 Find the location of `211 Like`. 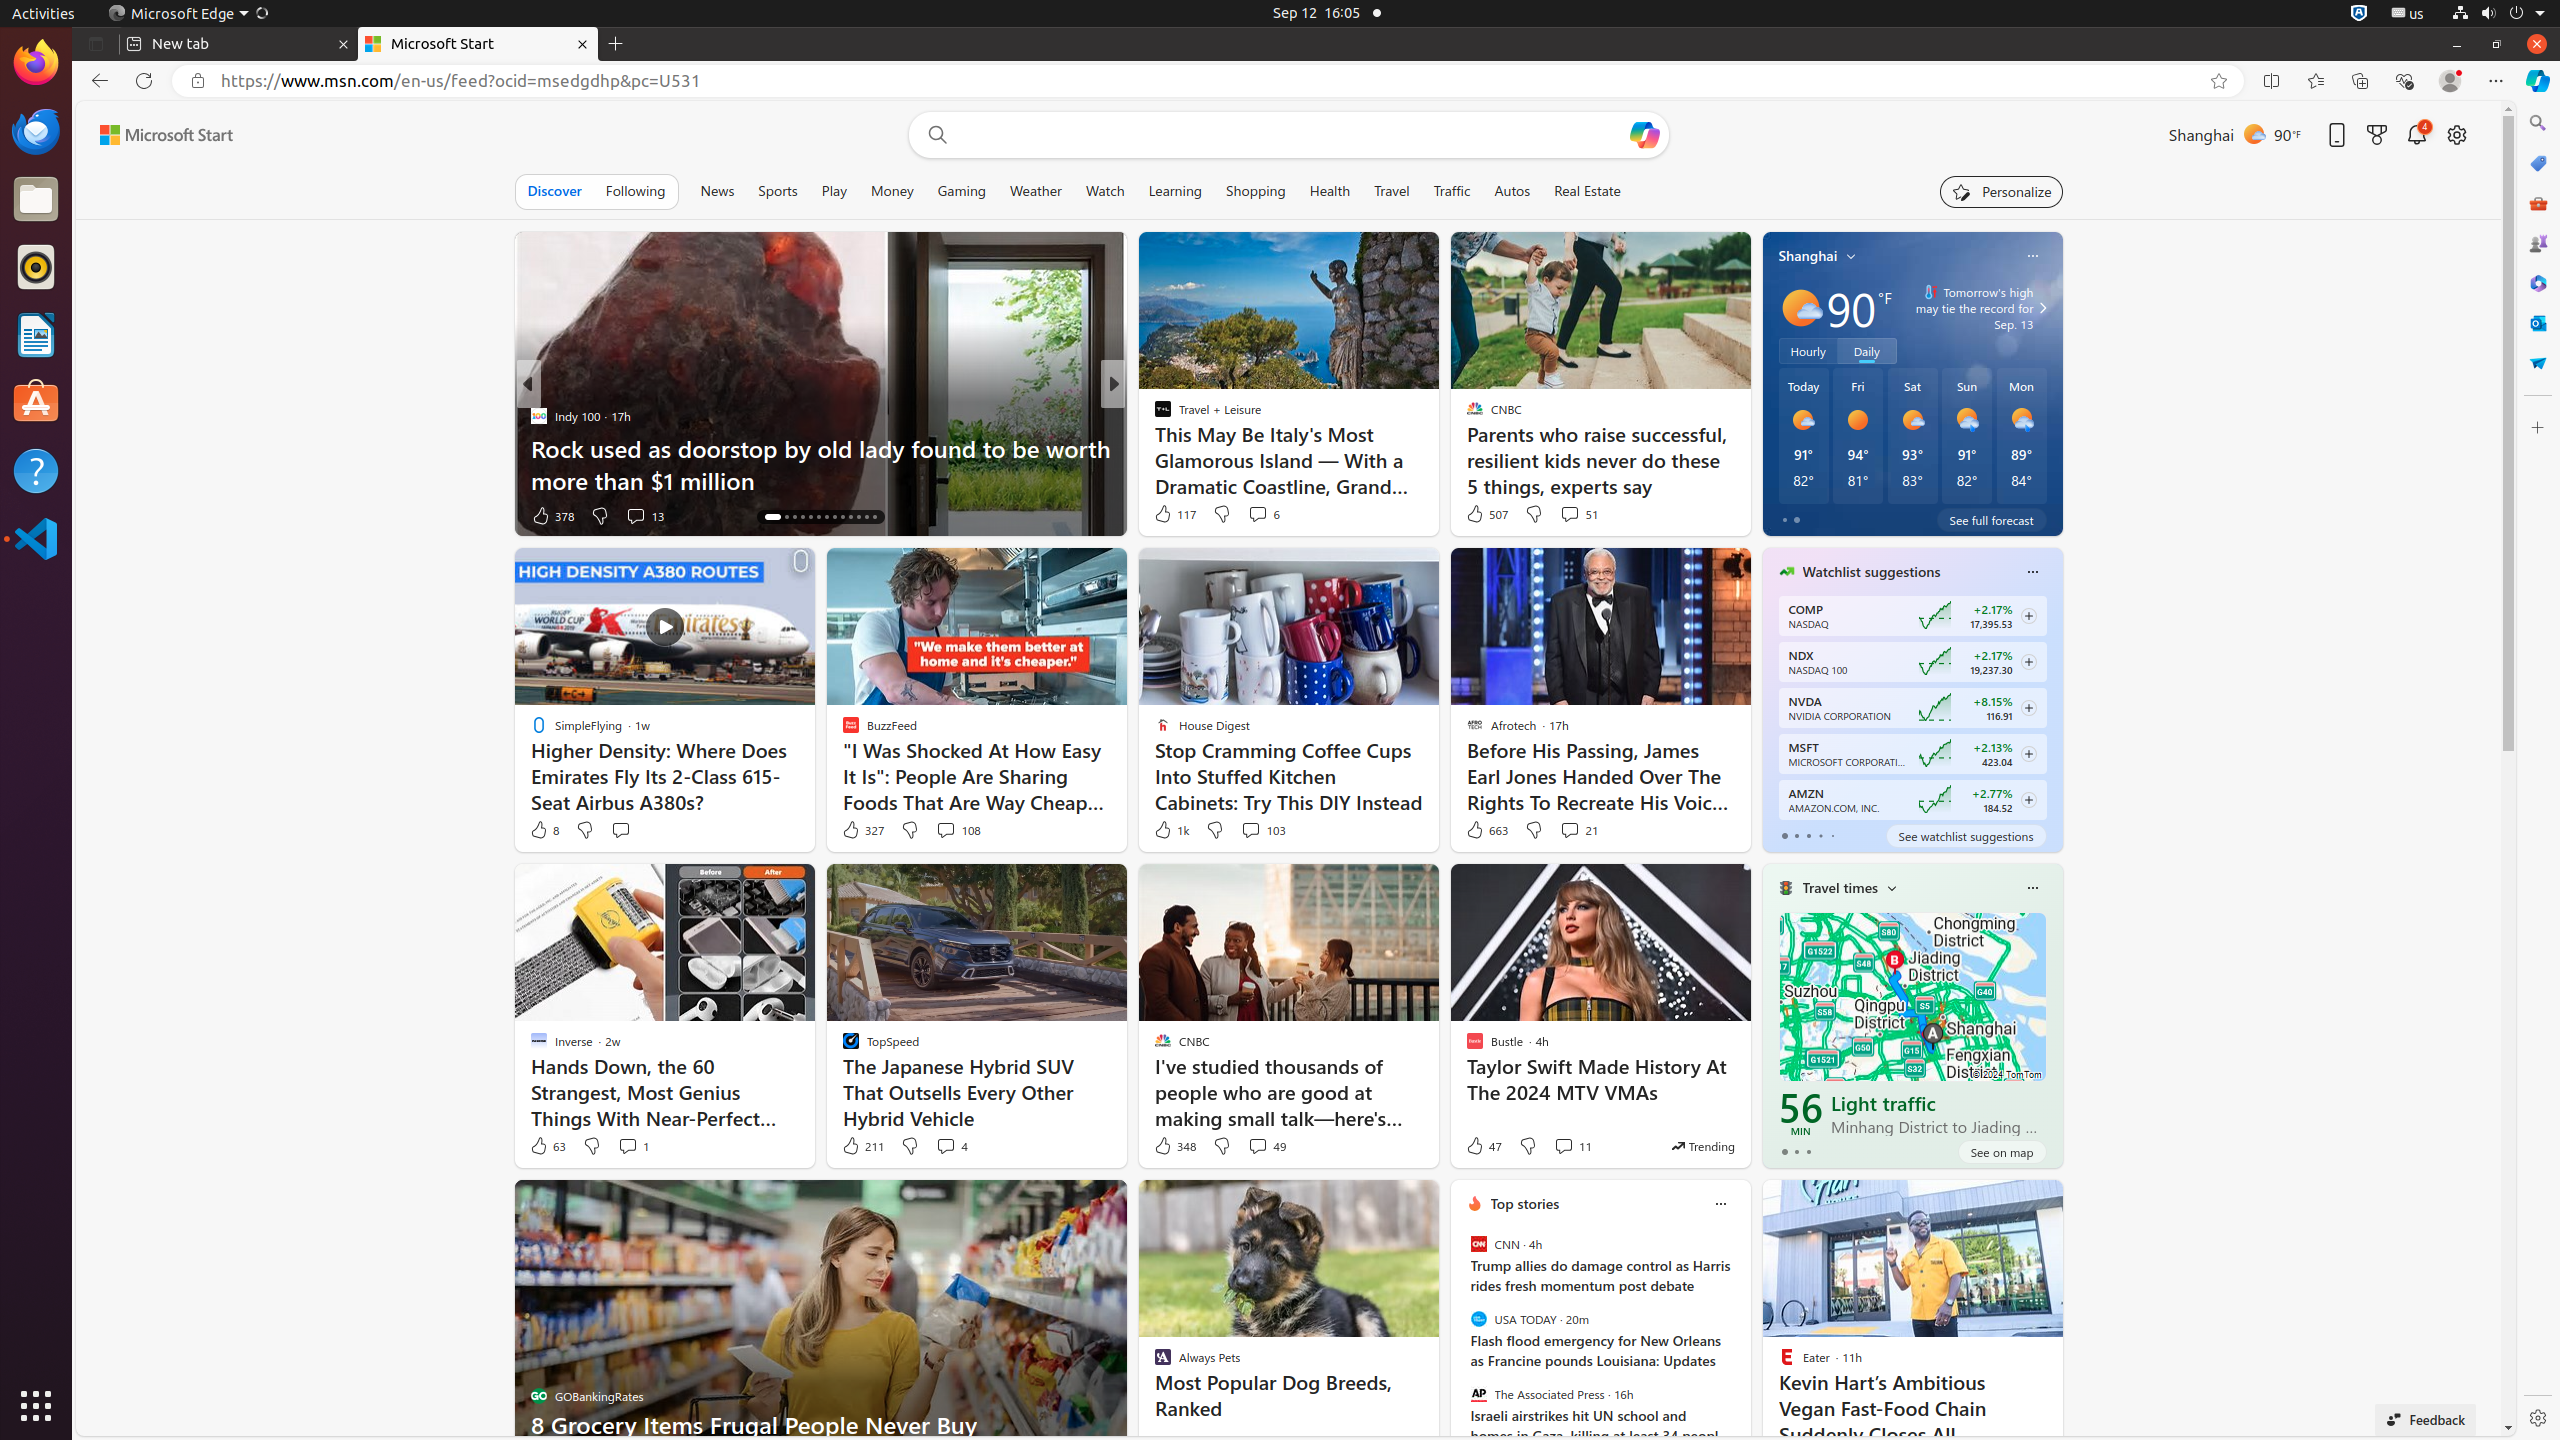

211 Like is located at coordinates (862, 1146).